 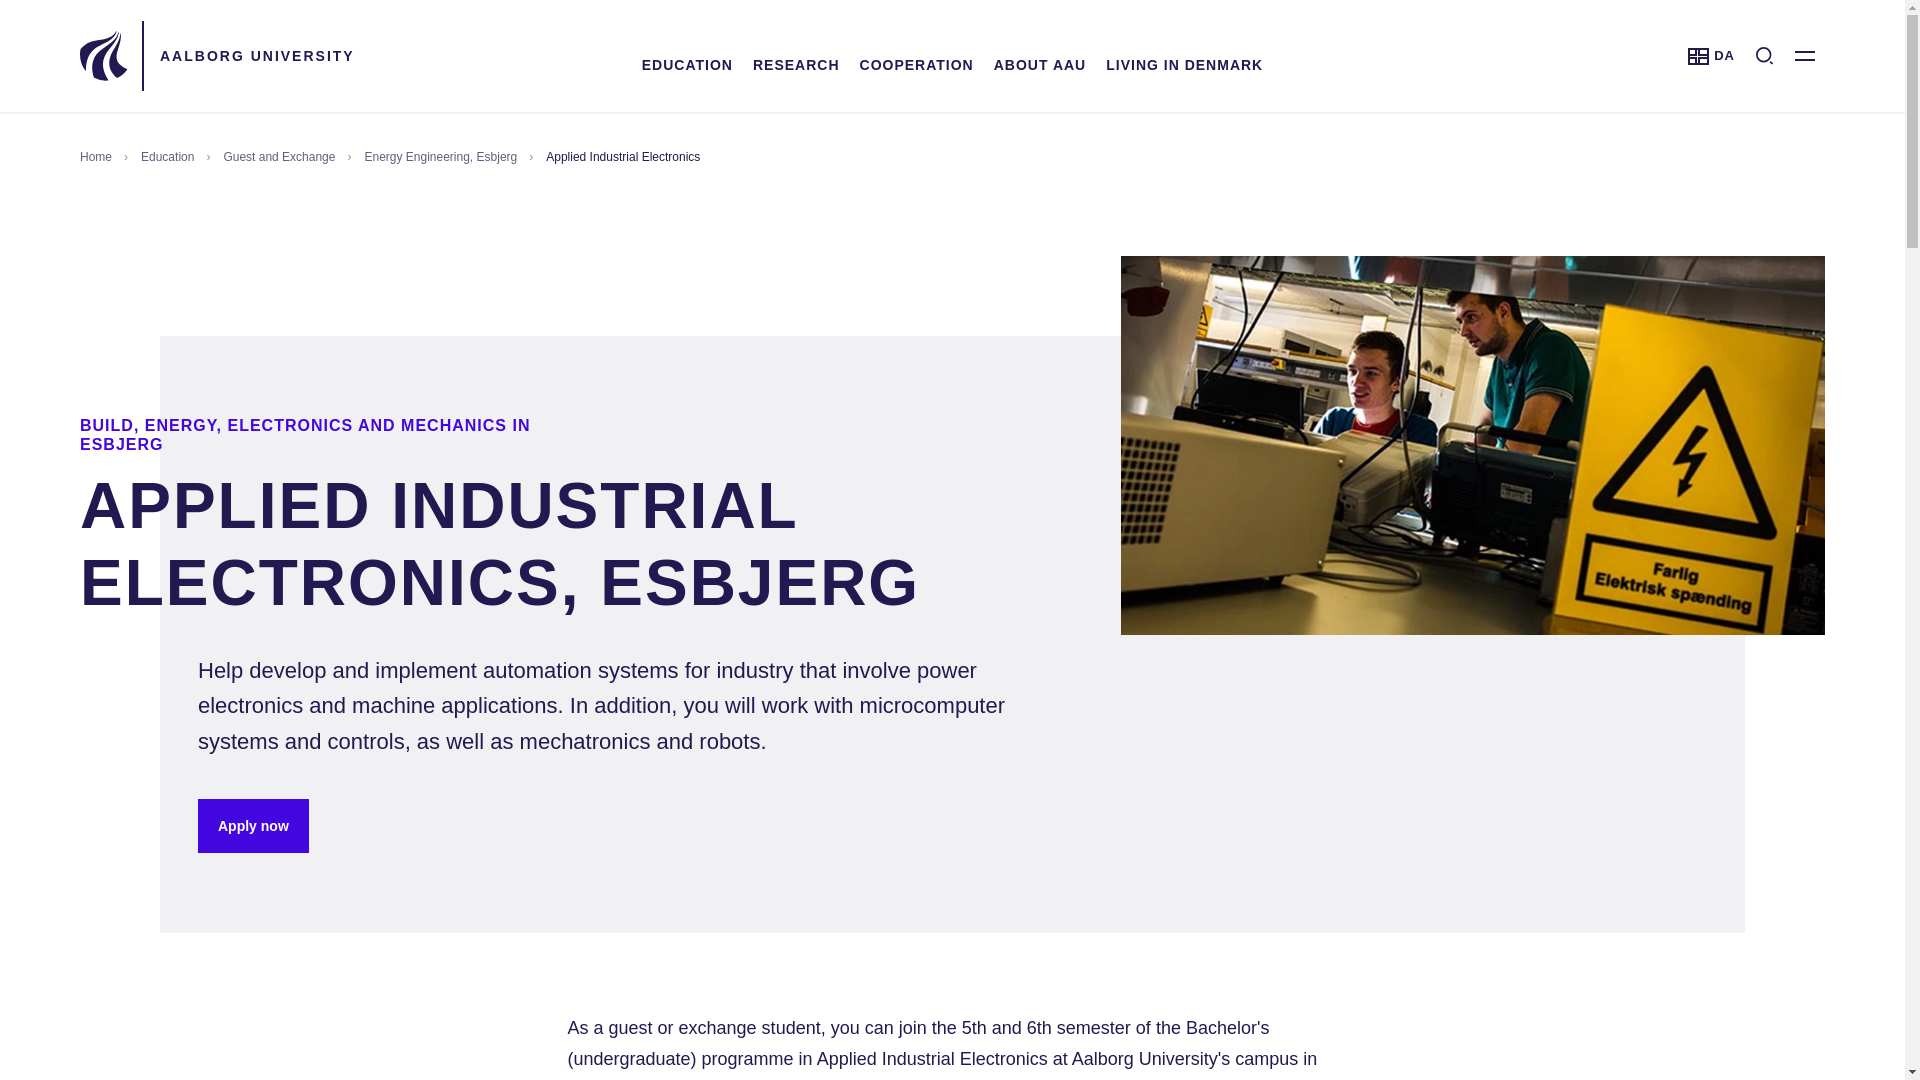 What do you see at coordinates (1765, 55) in the screenshot?
I see `Search` at bounding box center [1765, 55].